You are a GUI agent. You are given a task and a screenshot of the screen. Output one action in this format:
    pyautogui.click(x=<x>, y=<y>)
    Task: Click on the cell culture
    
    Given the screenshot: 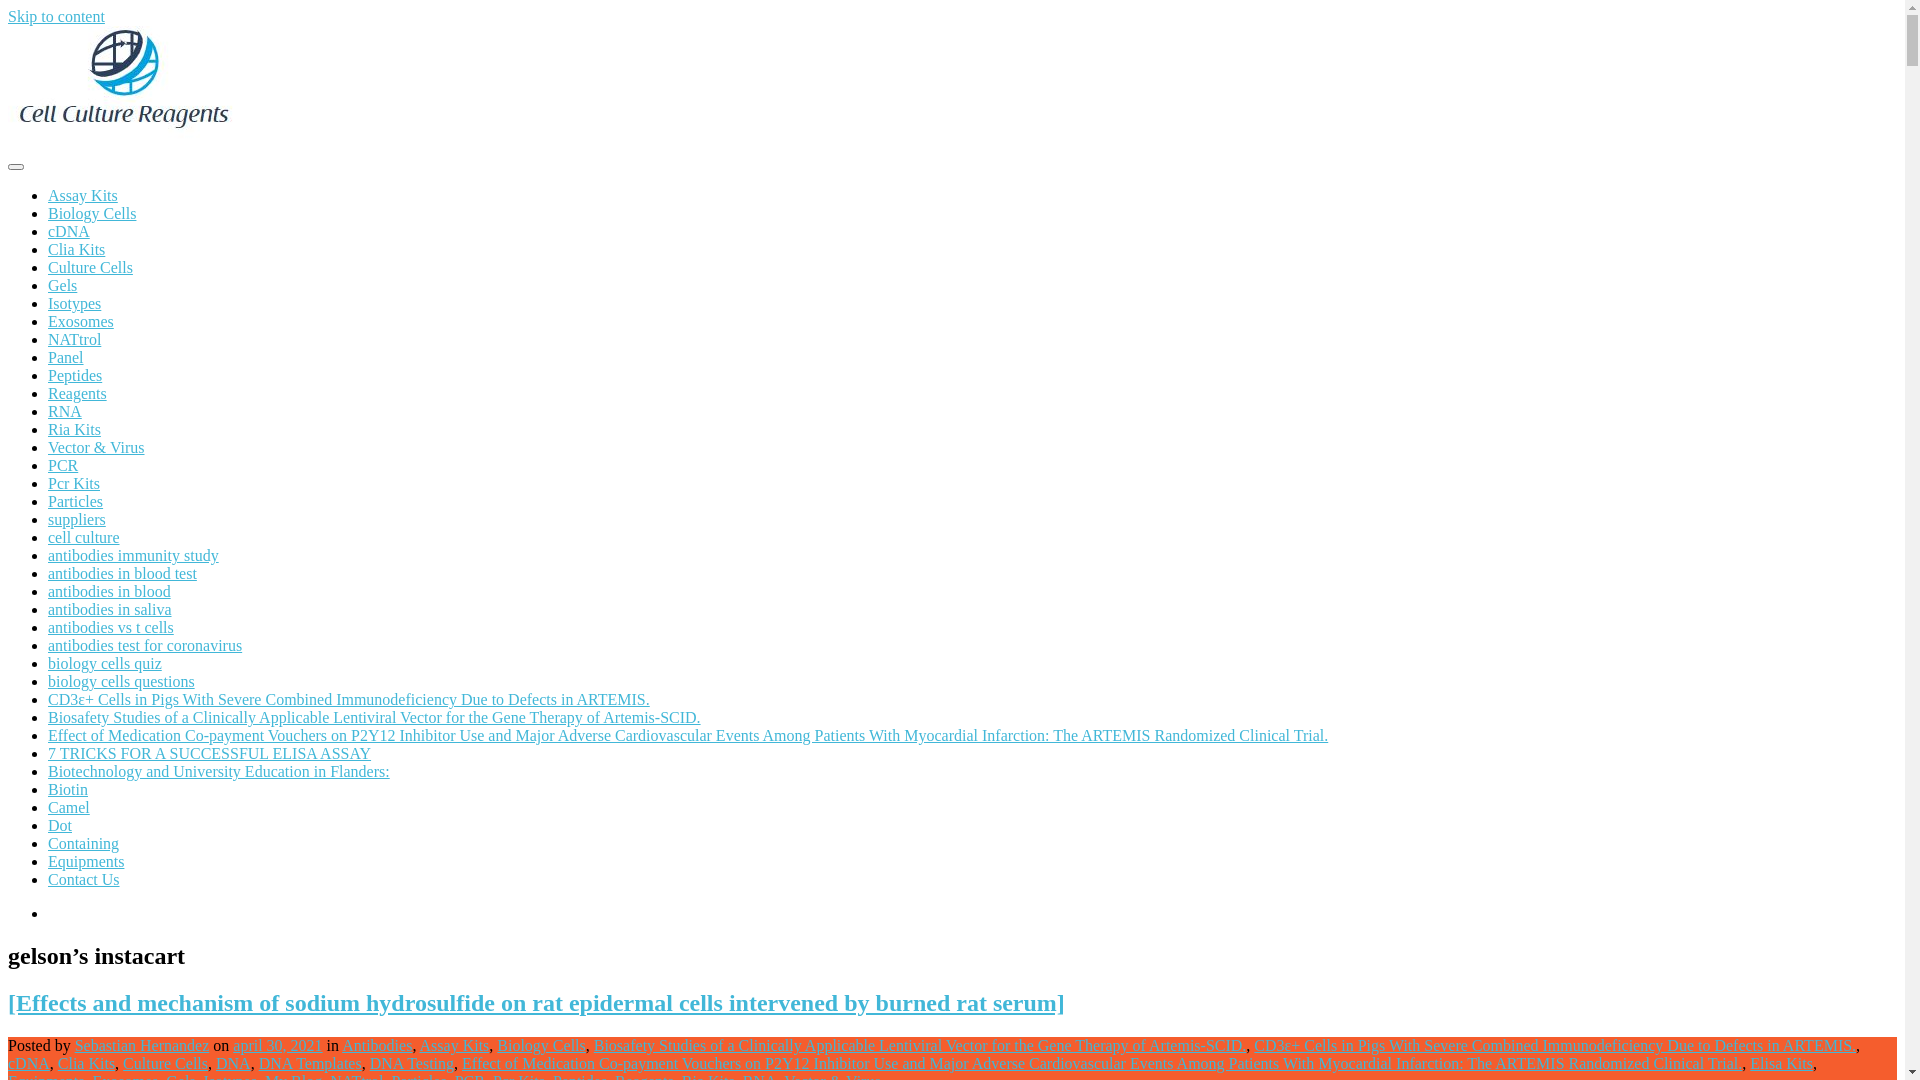 What is the action you would take?
    pyautogui.click(x=84, y=538)
    